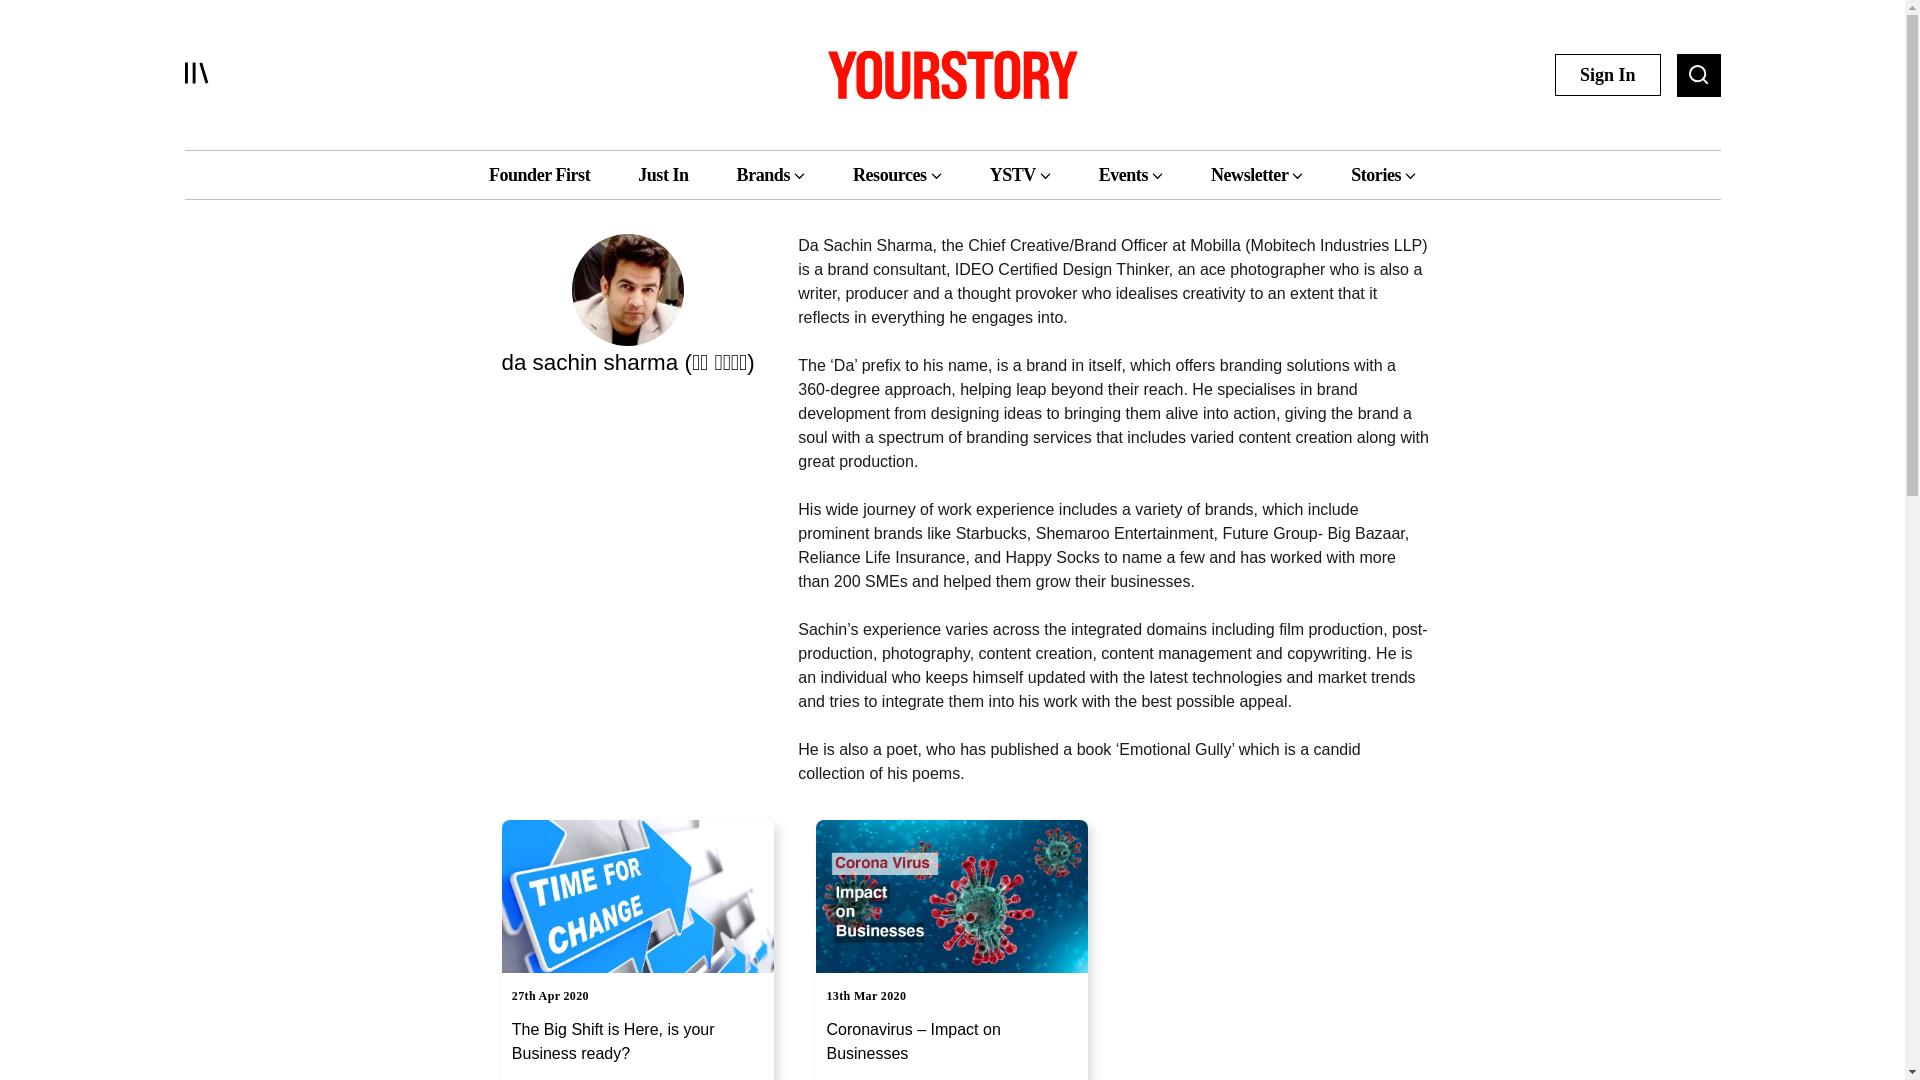 This screenshot has height=1080, width=1920. I want to click on Founder First, so click(539, 174).